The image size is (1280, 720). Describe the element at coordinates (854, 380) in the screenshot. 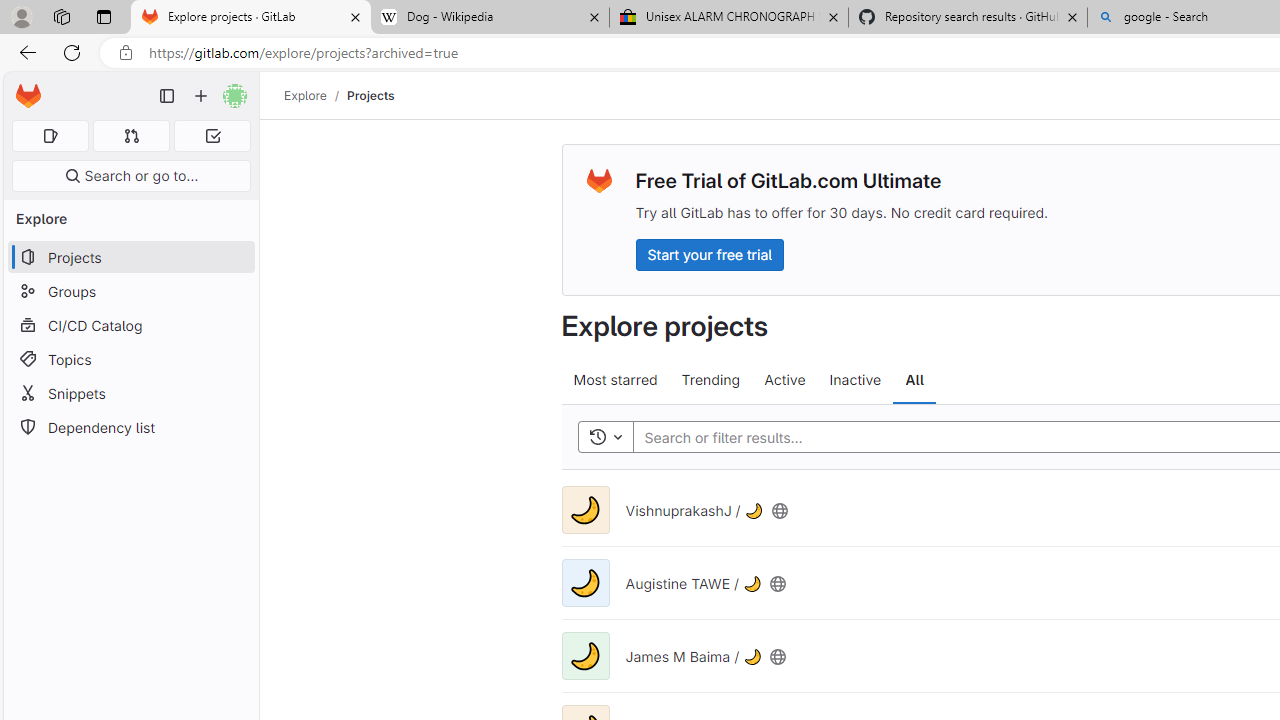

I see `Inactive` at that location.